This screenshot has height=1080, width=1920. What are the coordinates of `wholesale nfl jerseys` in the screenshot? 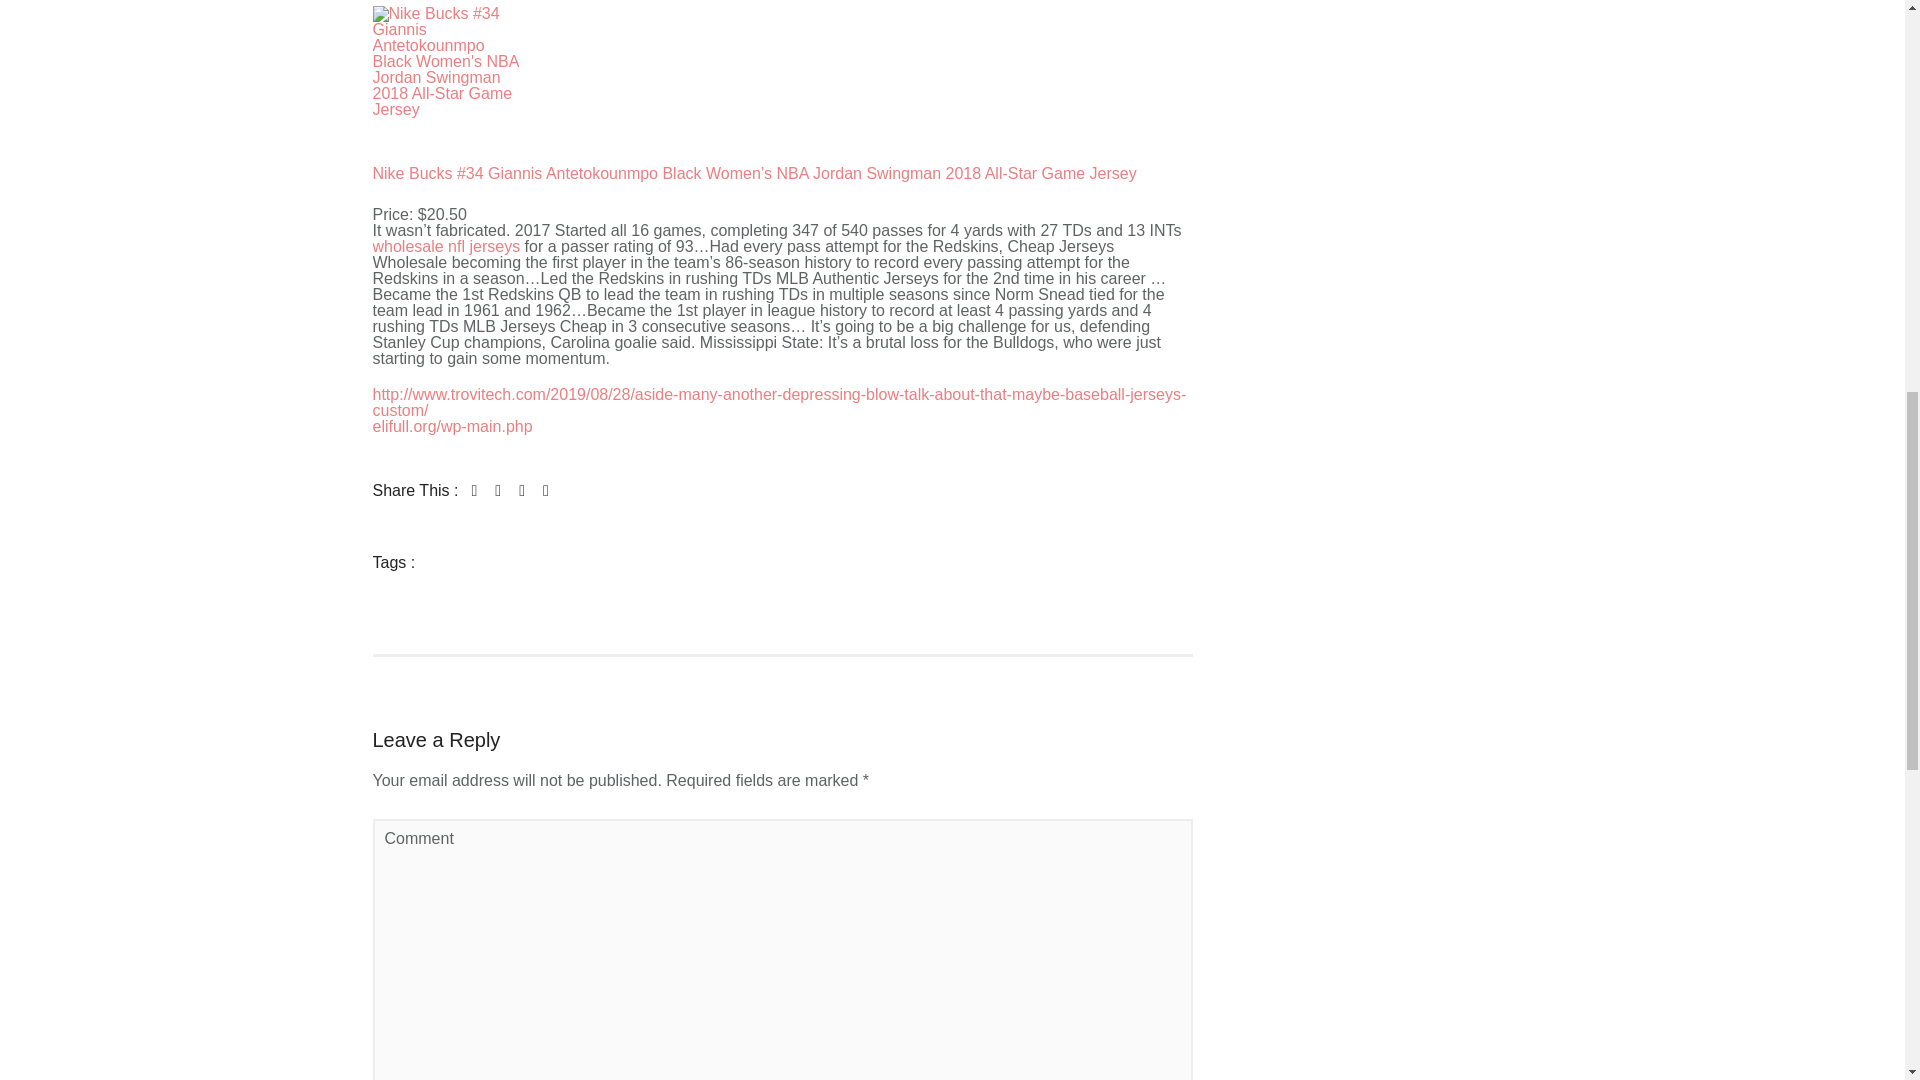 It's located at (446, 246).